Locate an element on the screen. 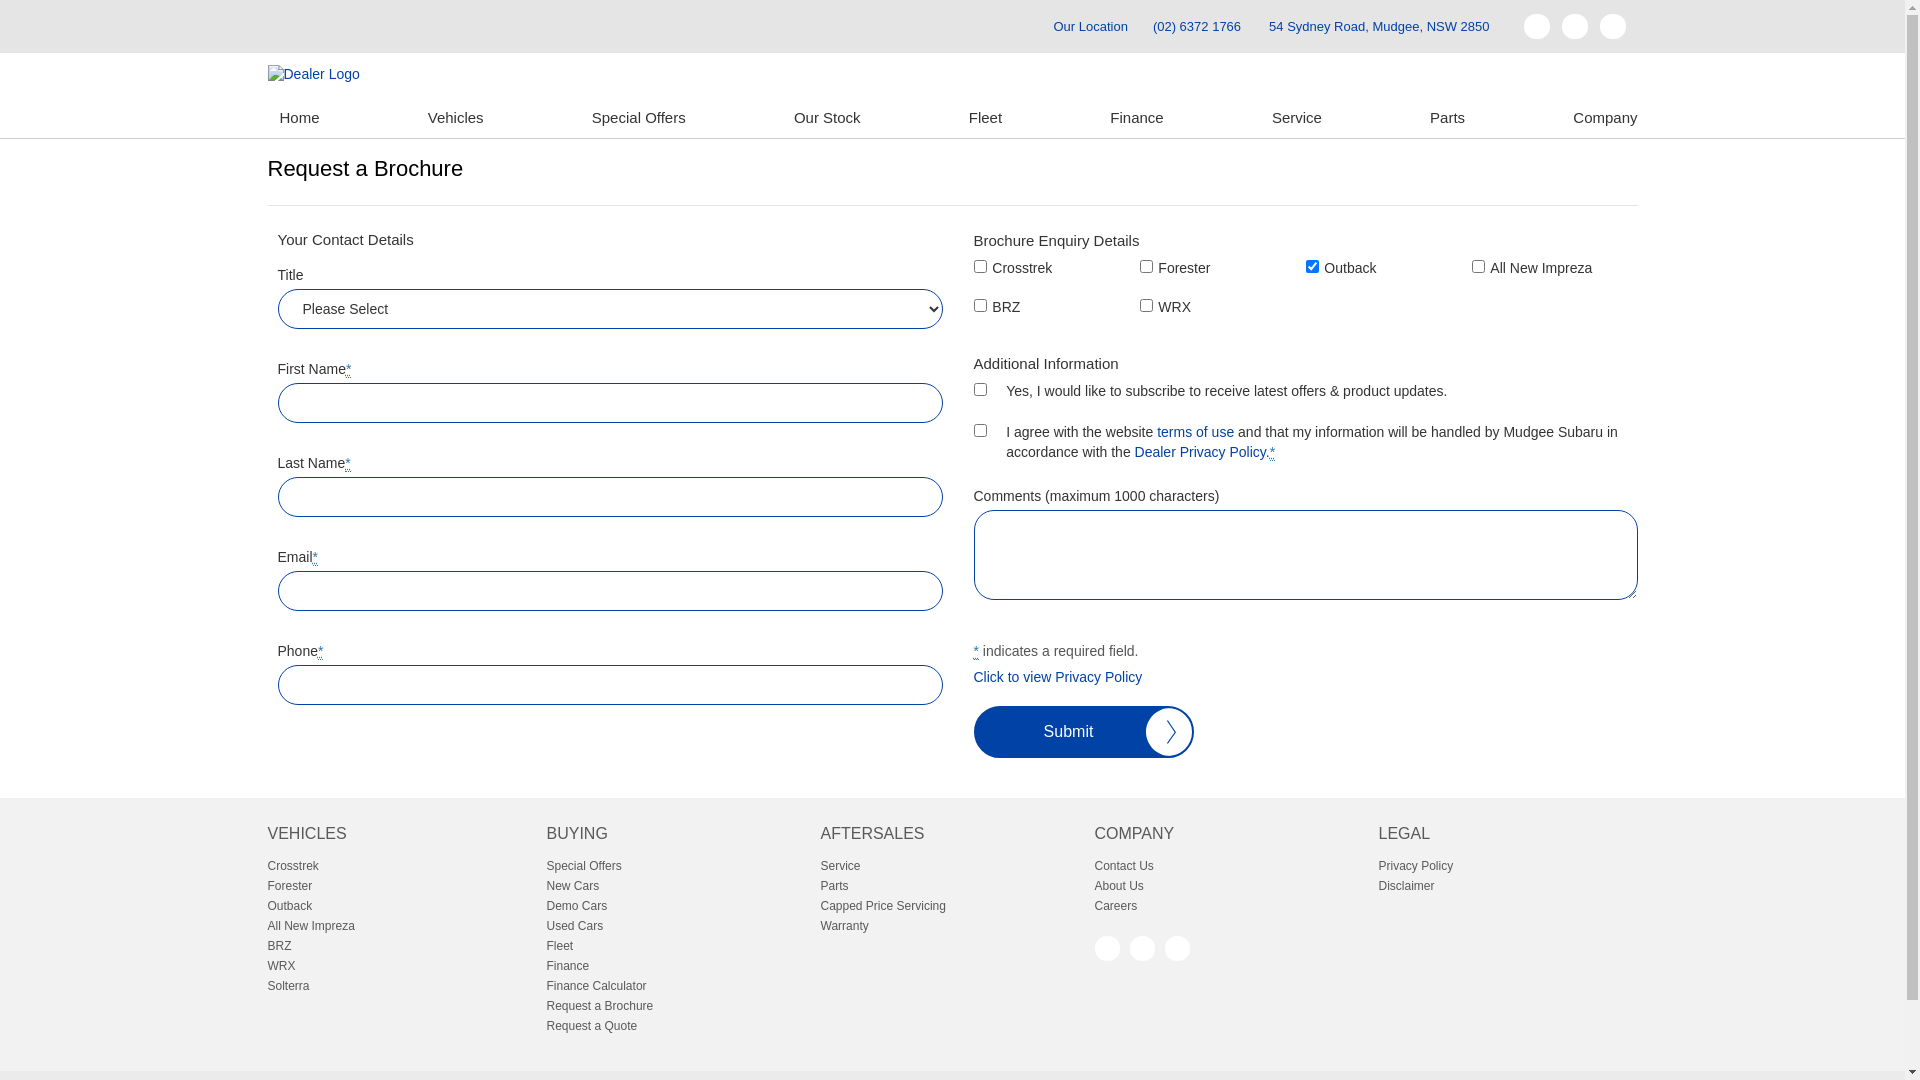 This screenshot has width=1920, height=1080. terms of use is located at coordinates (1196, 432).